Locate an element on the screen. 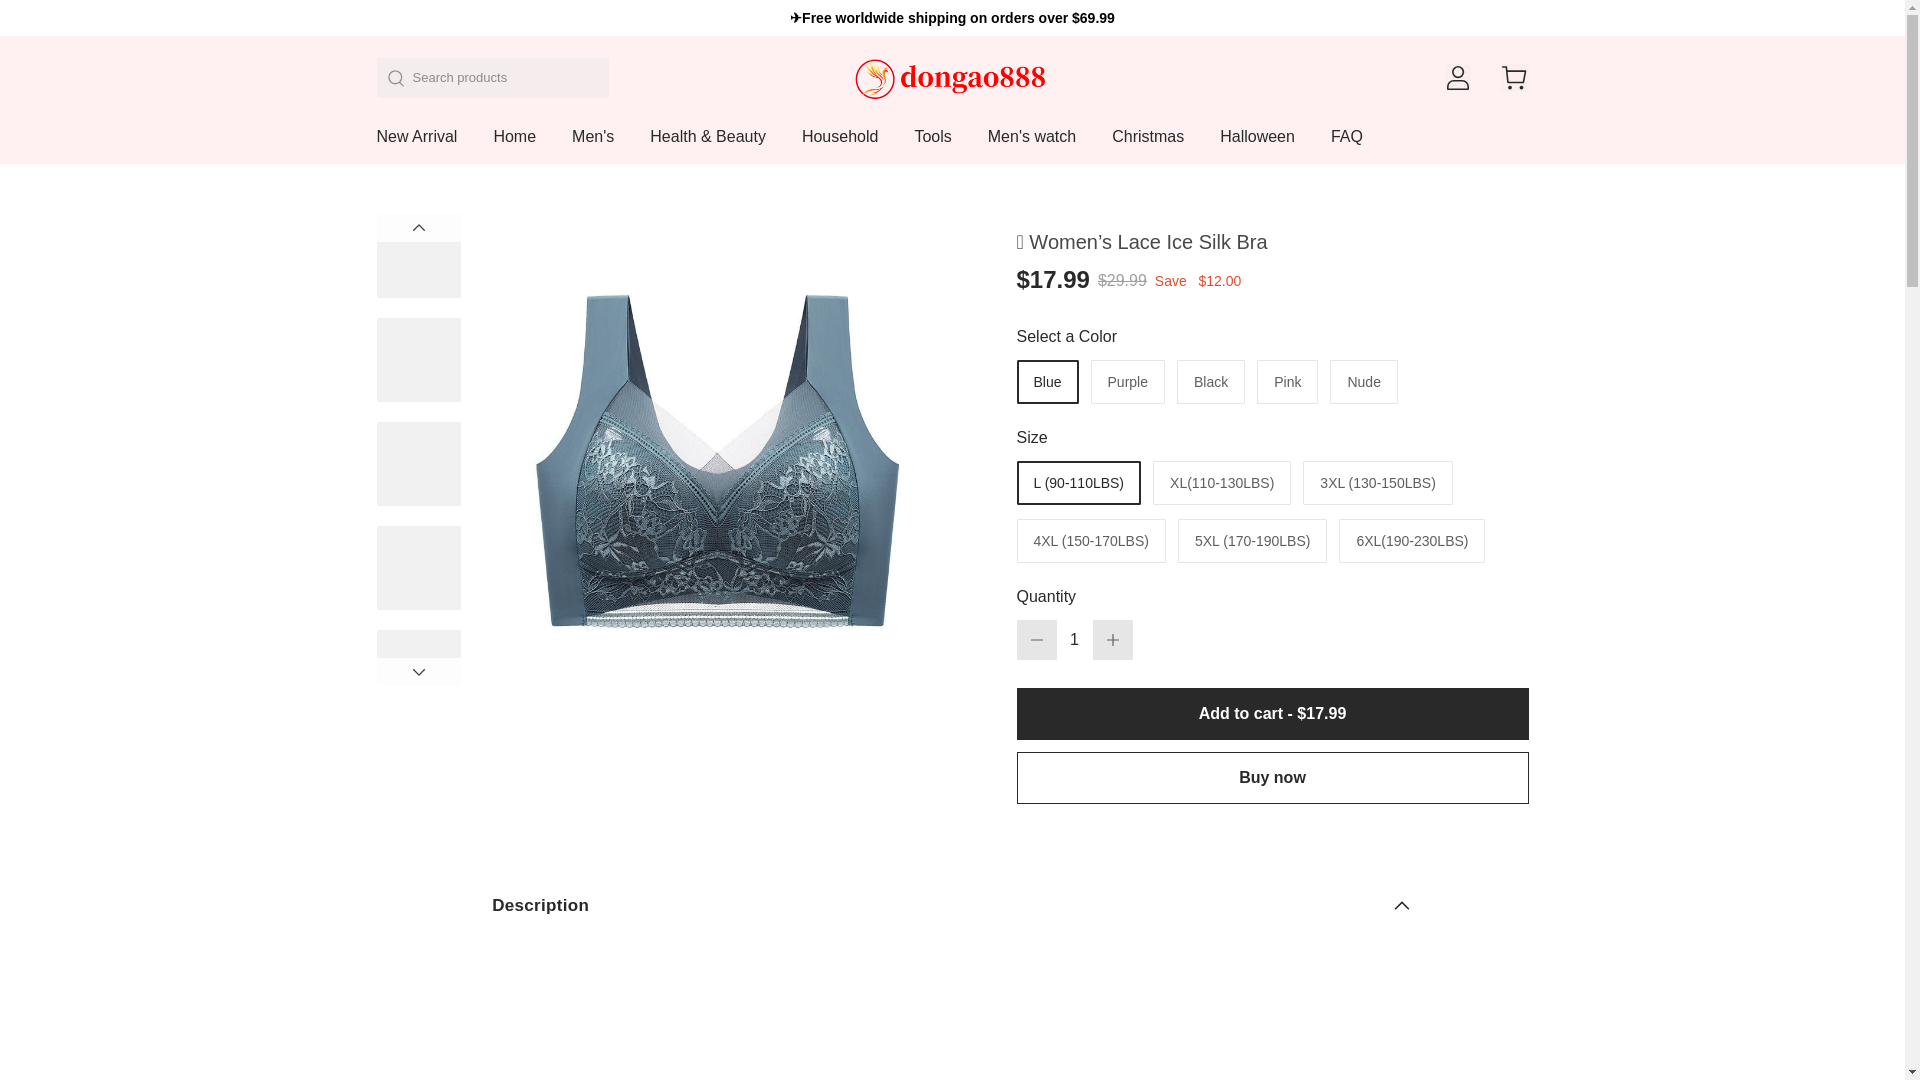 This screenshot has width=1920, height=1080. New Arrival is located at coordinates (416, 146).